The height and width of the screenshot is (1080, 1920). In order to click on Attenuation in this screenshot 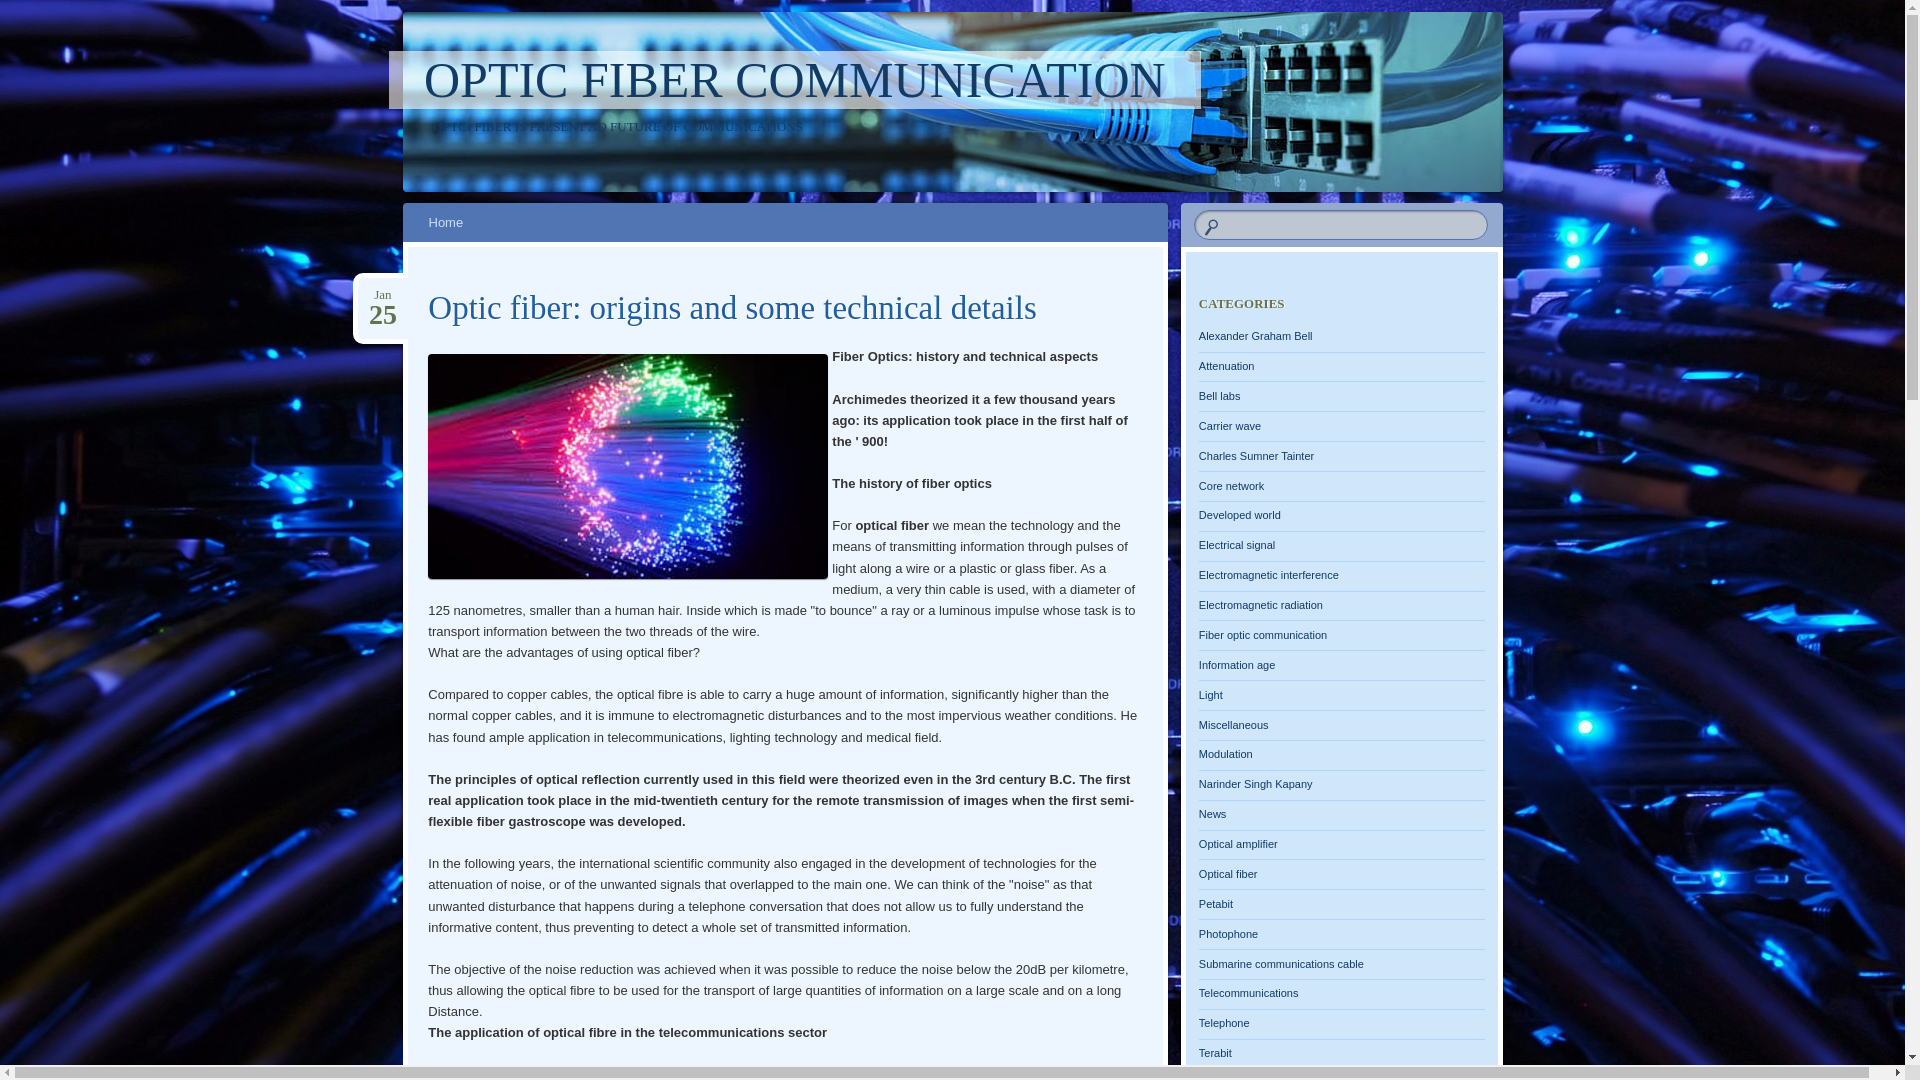, I will do `click(1227, 366)`.